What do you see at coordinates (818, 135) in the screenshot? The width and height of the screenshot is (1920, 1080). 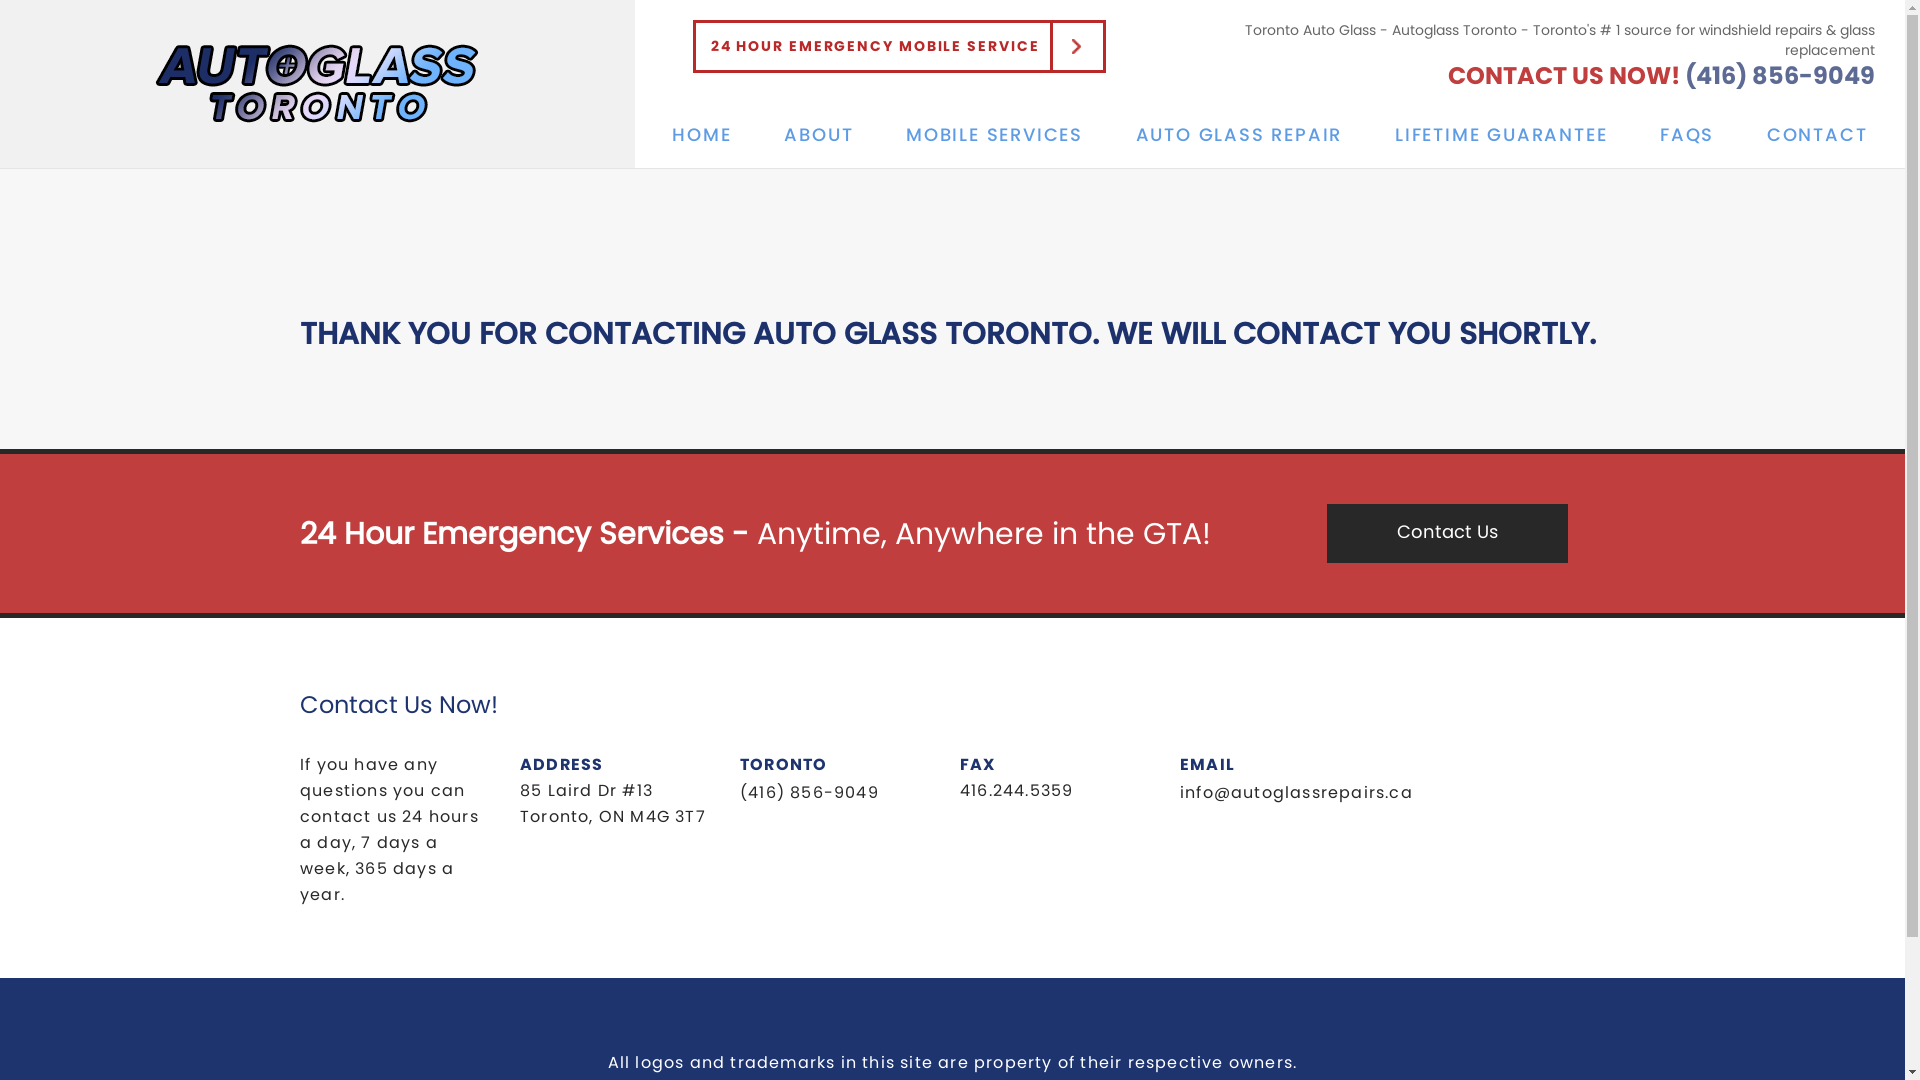 I see `ABOUT` at bounding box center [818, 135].